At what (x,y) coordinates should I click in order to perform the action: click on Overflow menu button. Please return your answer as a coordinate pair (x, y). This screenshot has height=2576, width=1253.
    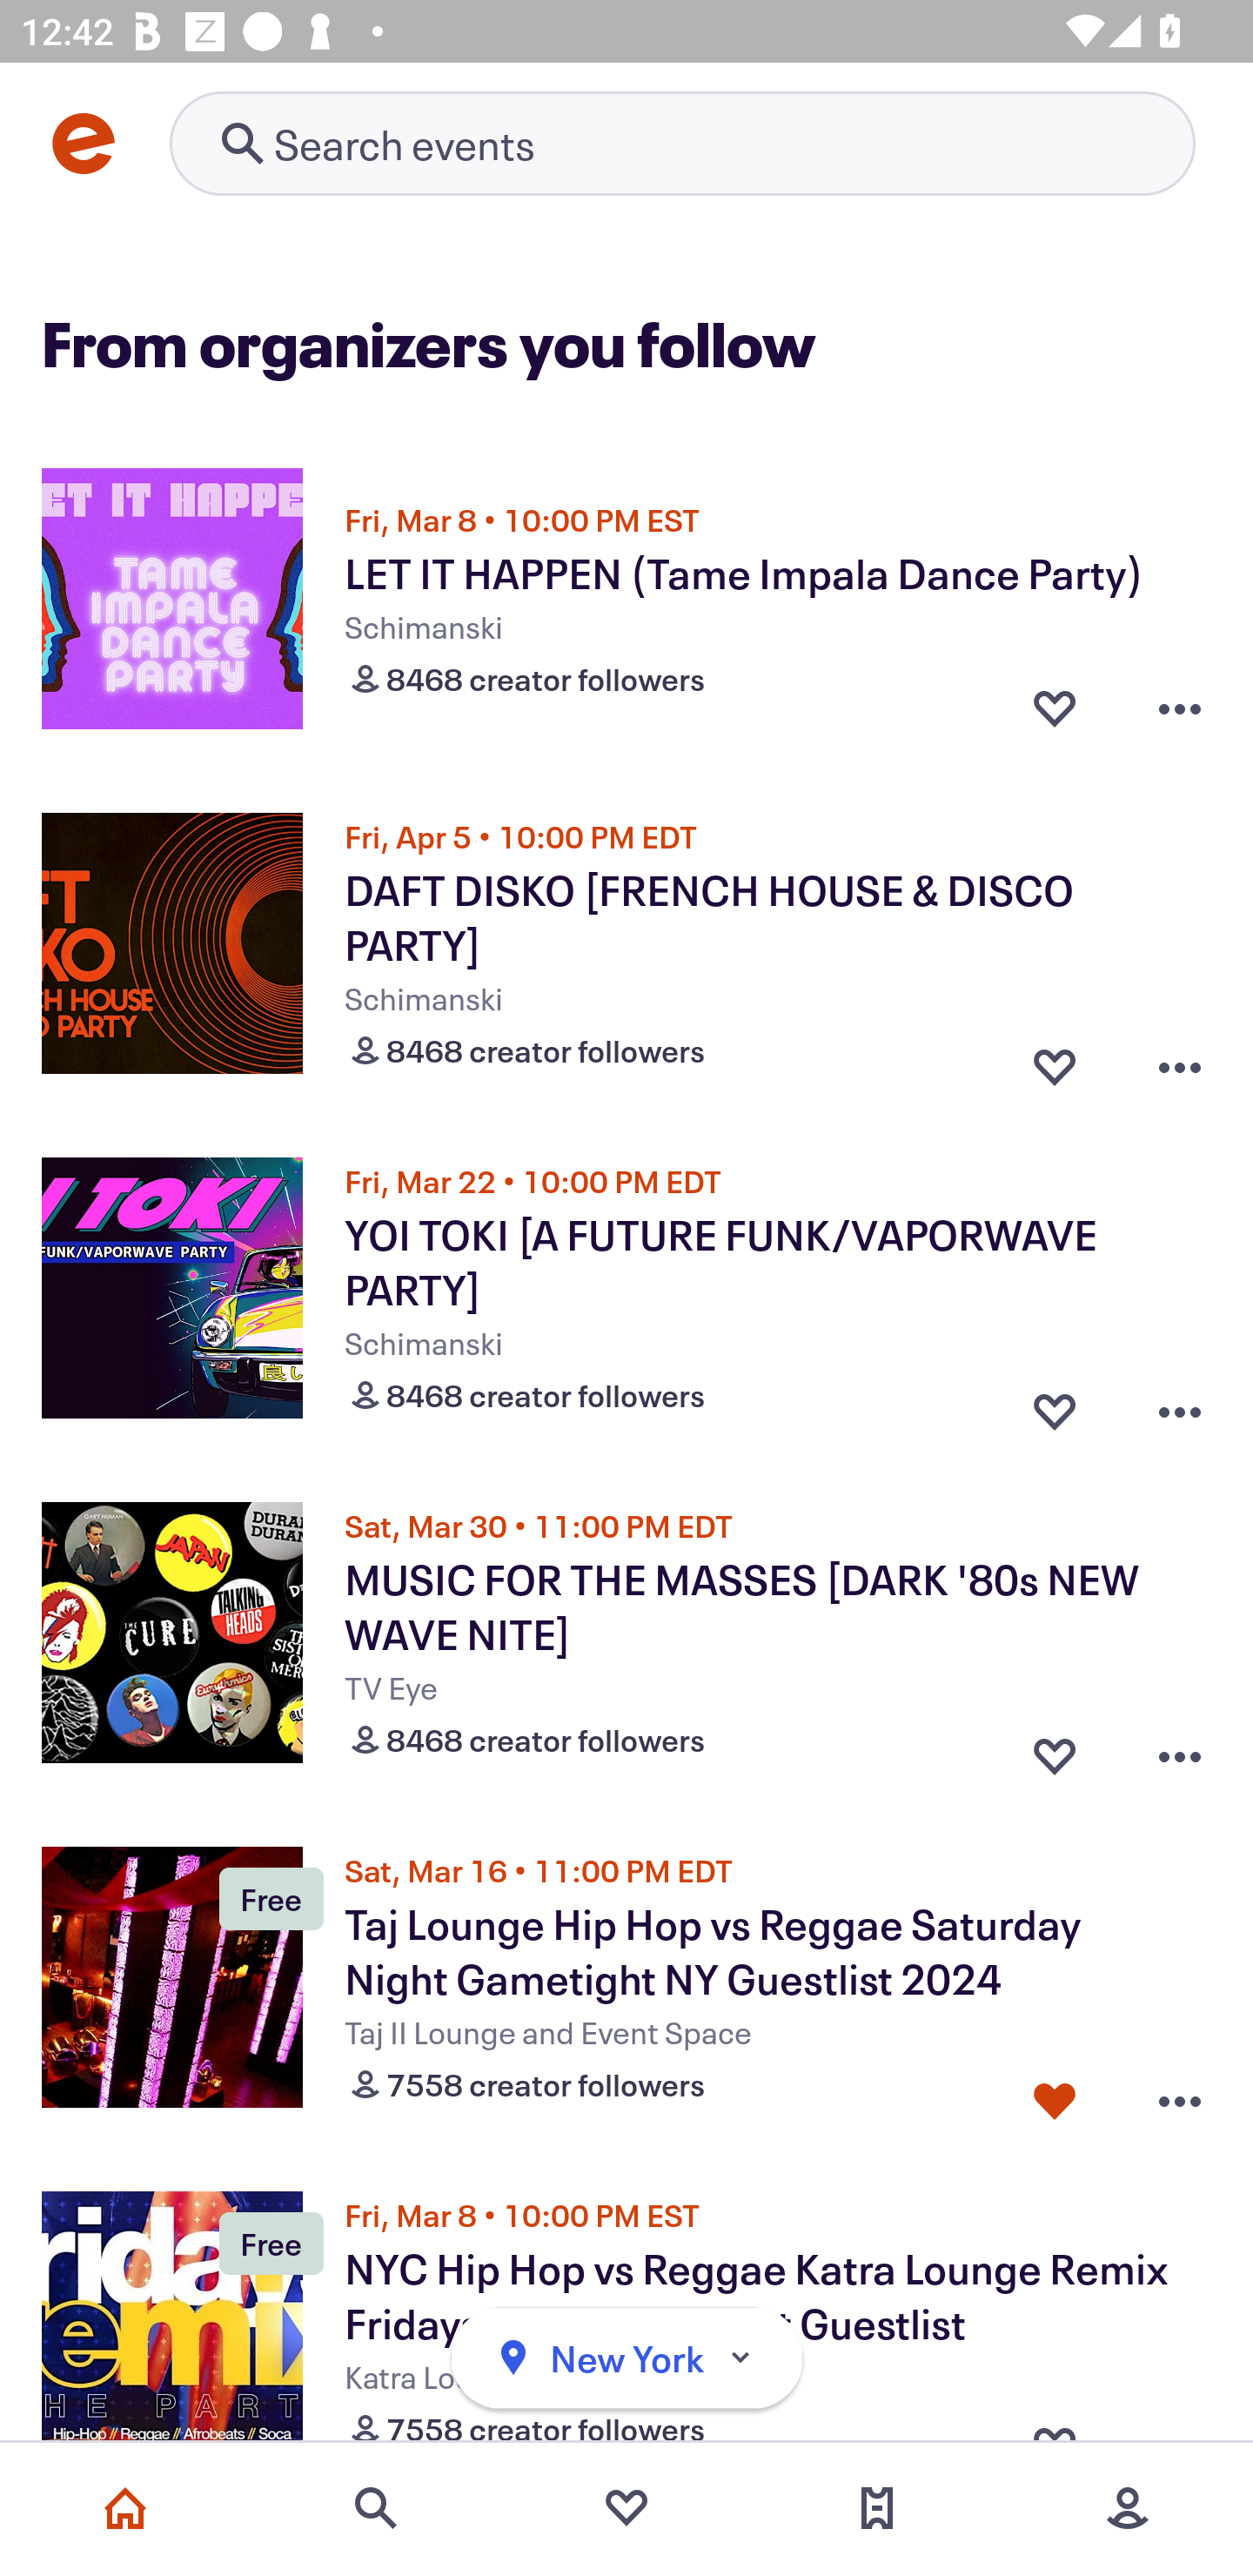
    Looking at the image, I should click on (1180, 1405).